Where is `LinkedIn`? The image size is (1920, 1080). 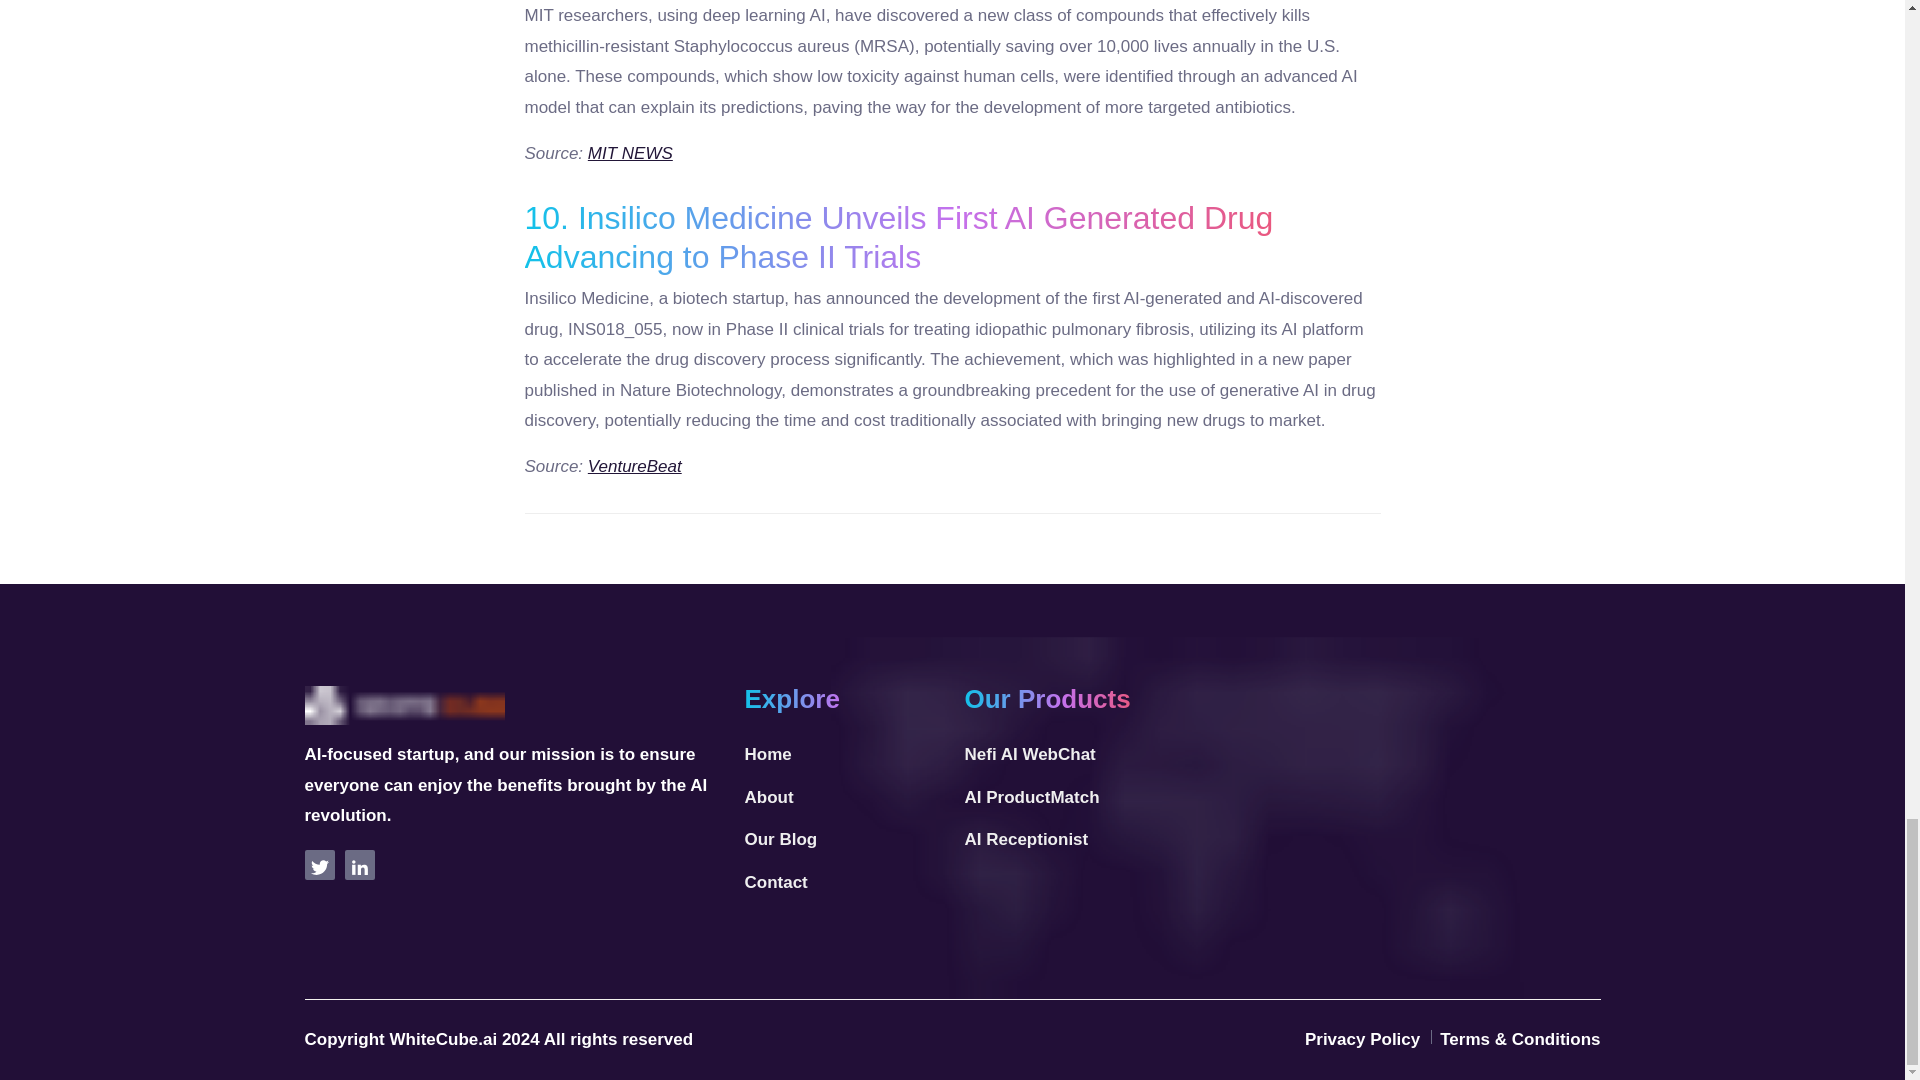 LinkedIn is located at coordinates (358, 864).